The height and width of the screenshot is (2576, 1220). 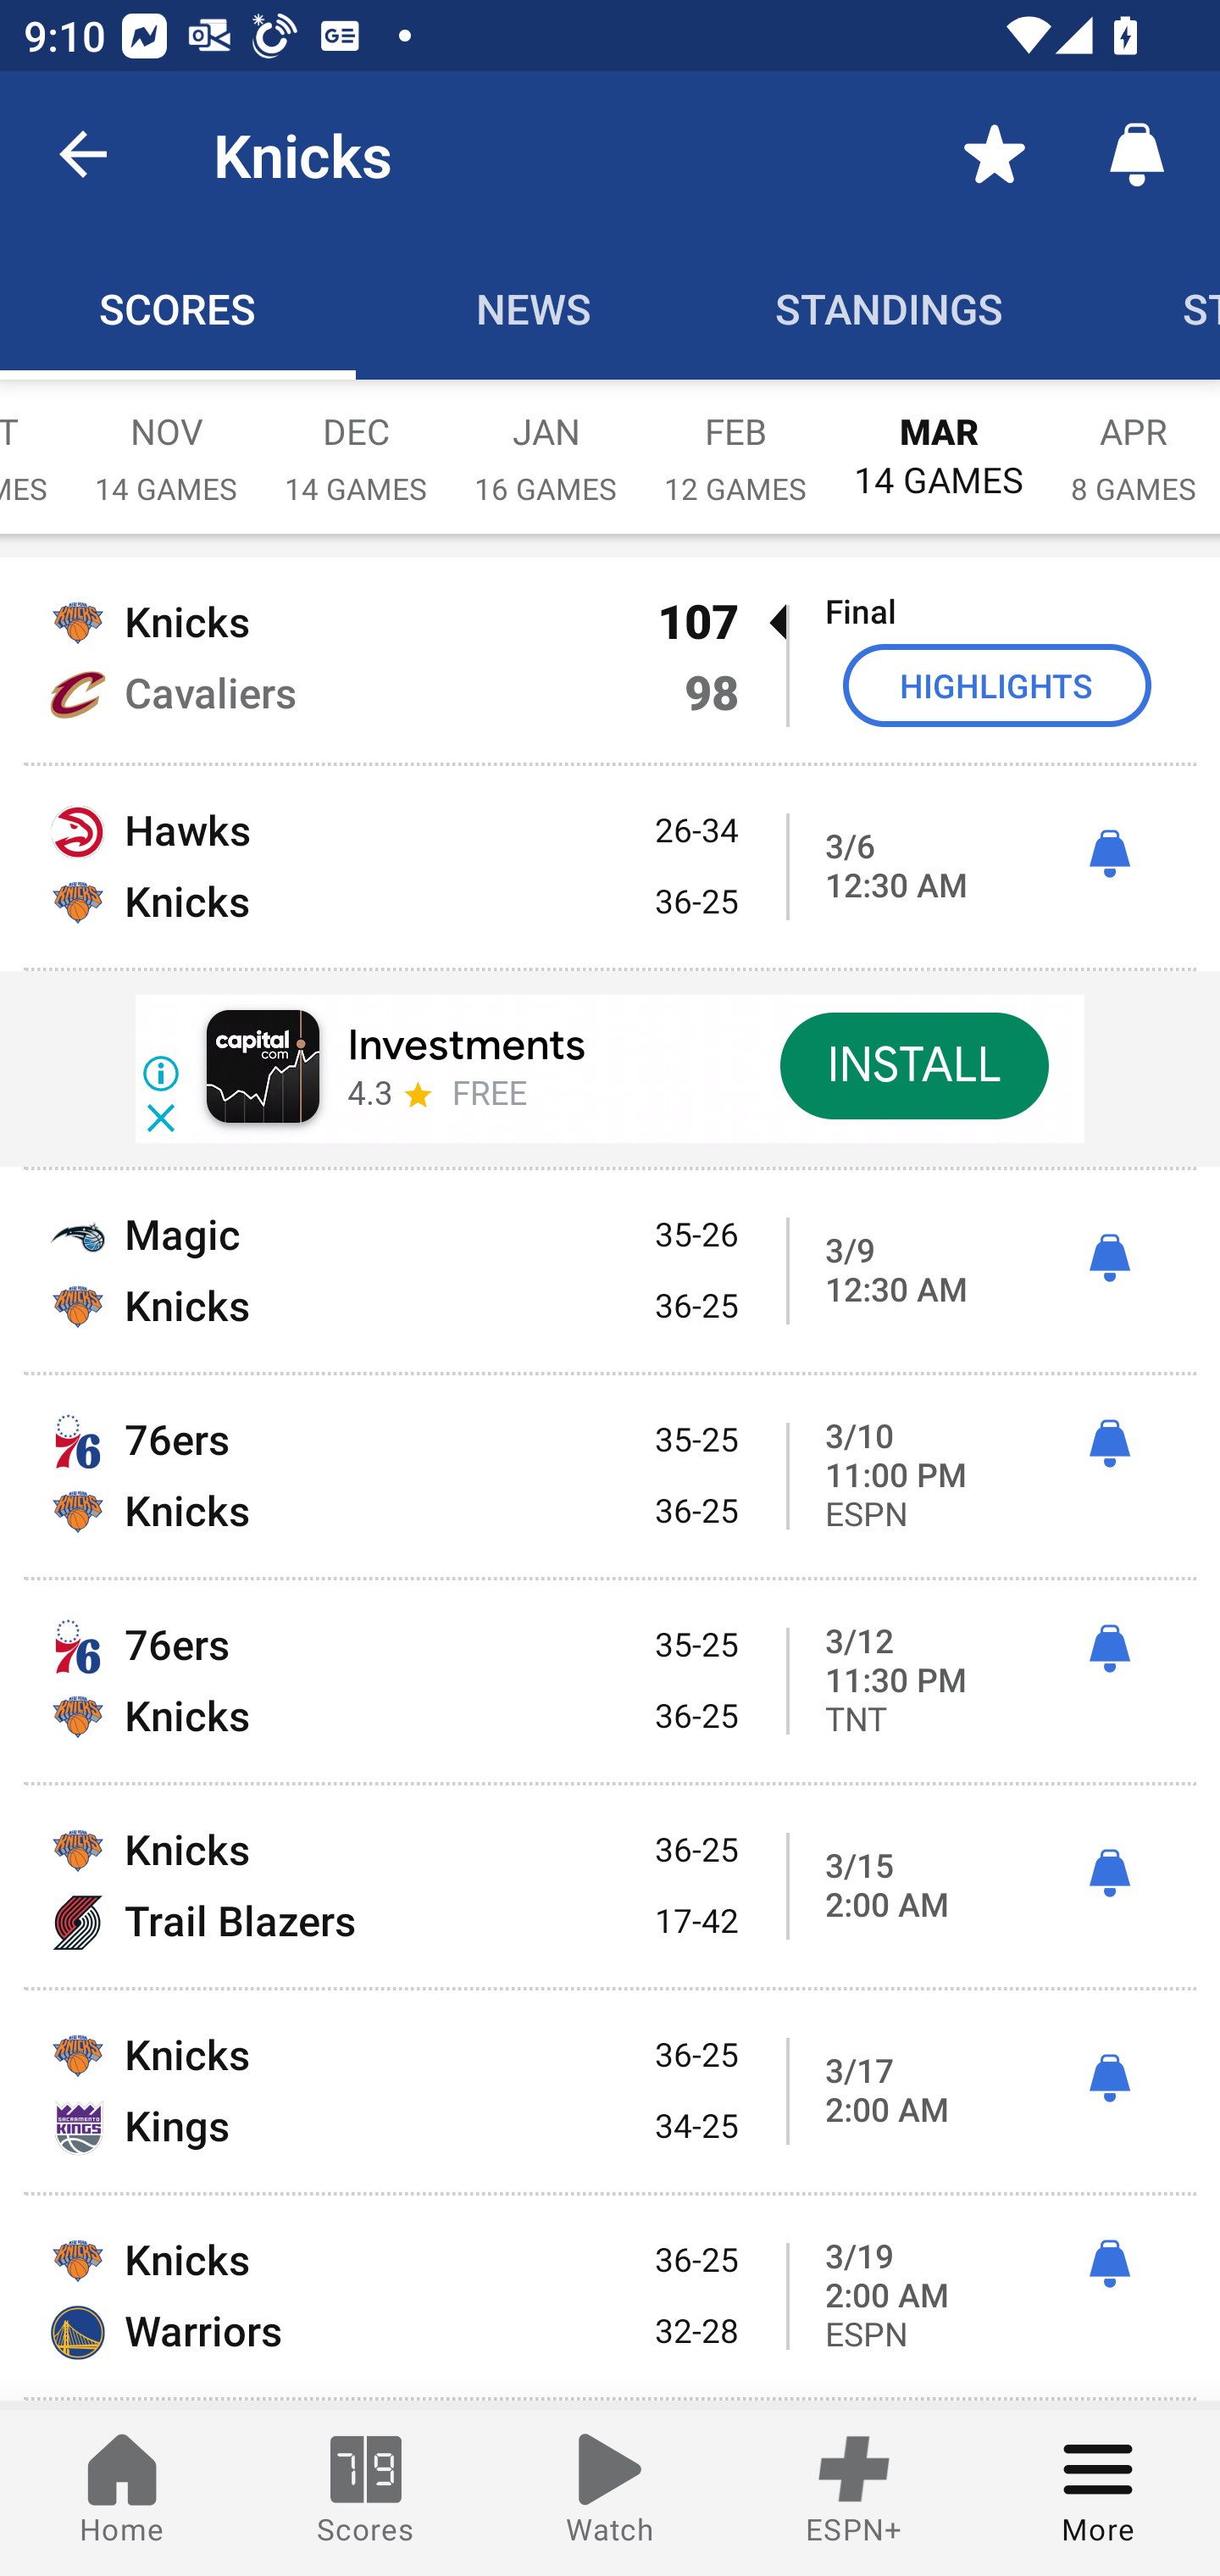 I want to click on Magic 35-26 Knicks 36-25 3/9 12:30 AM ì, so click(x=610, y=1271).